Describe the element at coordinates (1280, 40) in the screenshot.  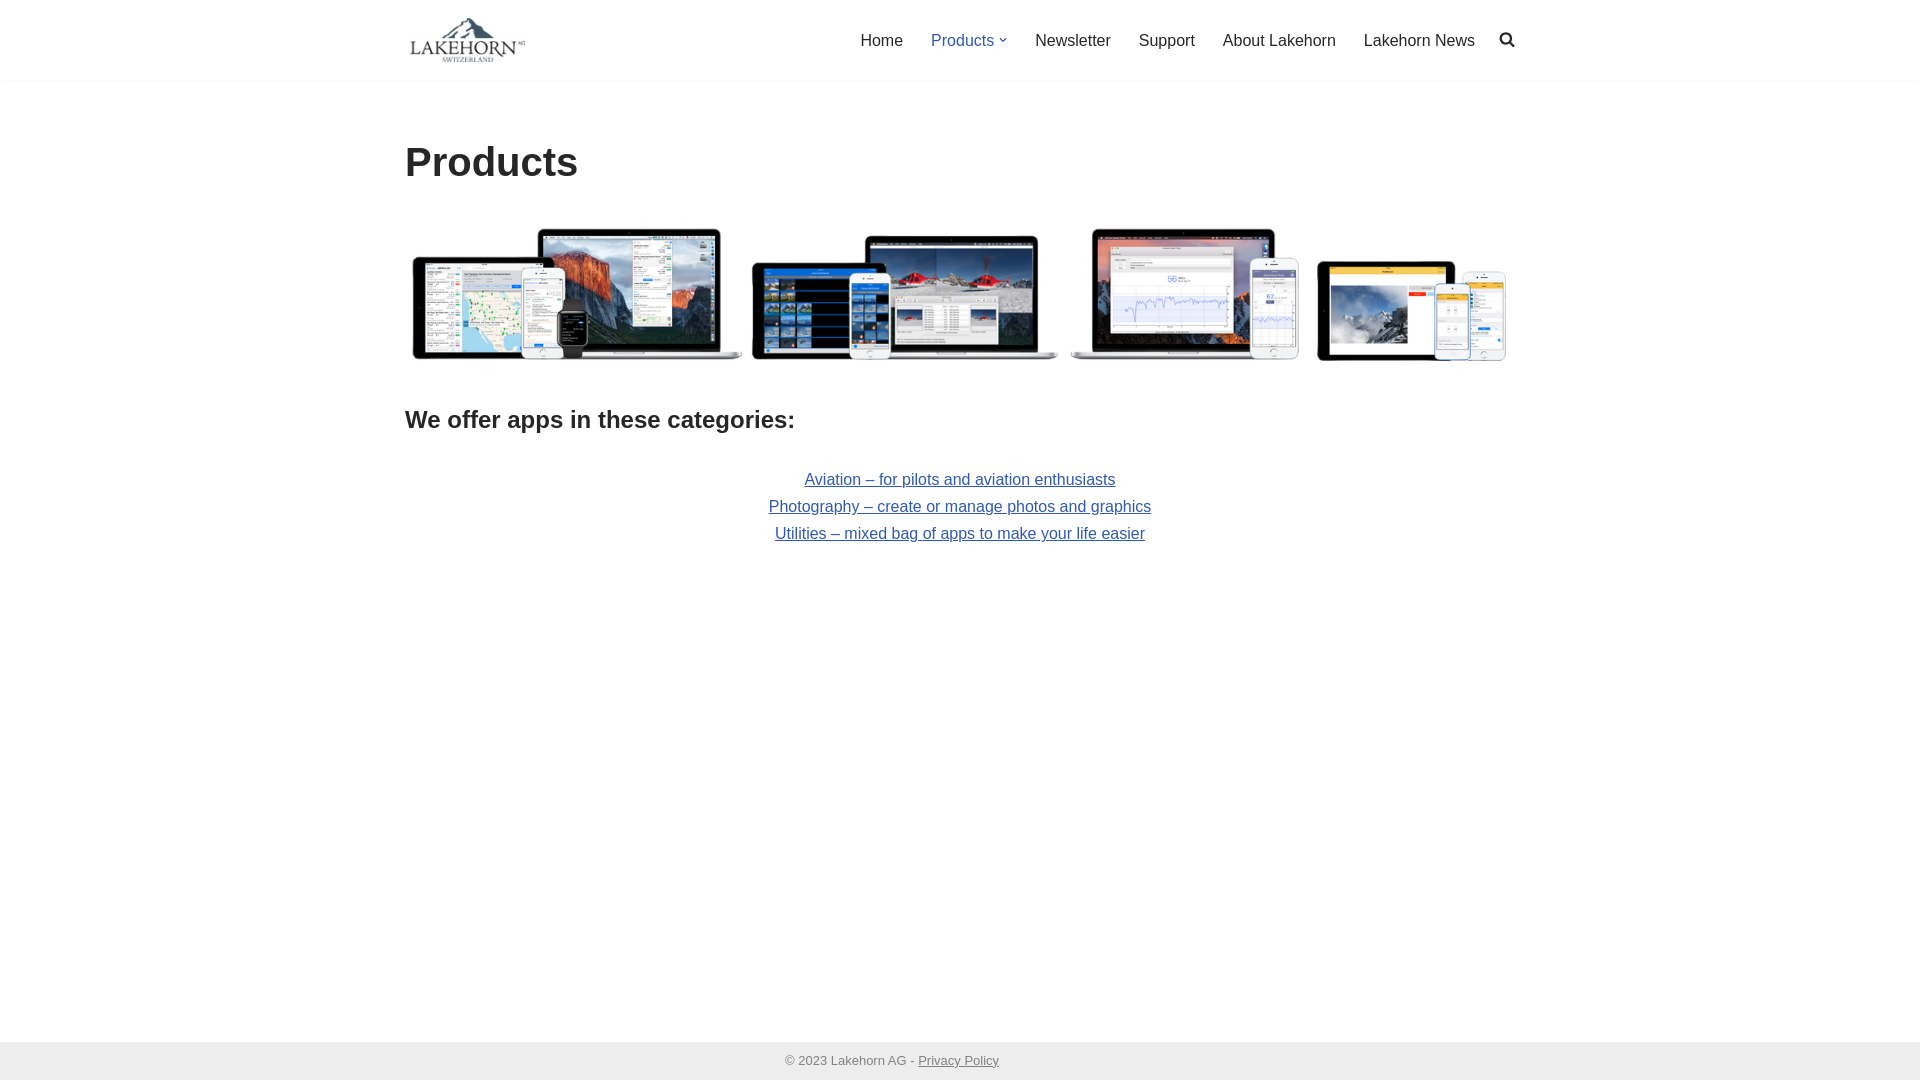
I see `About Lakehorn` at that location.